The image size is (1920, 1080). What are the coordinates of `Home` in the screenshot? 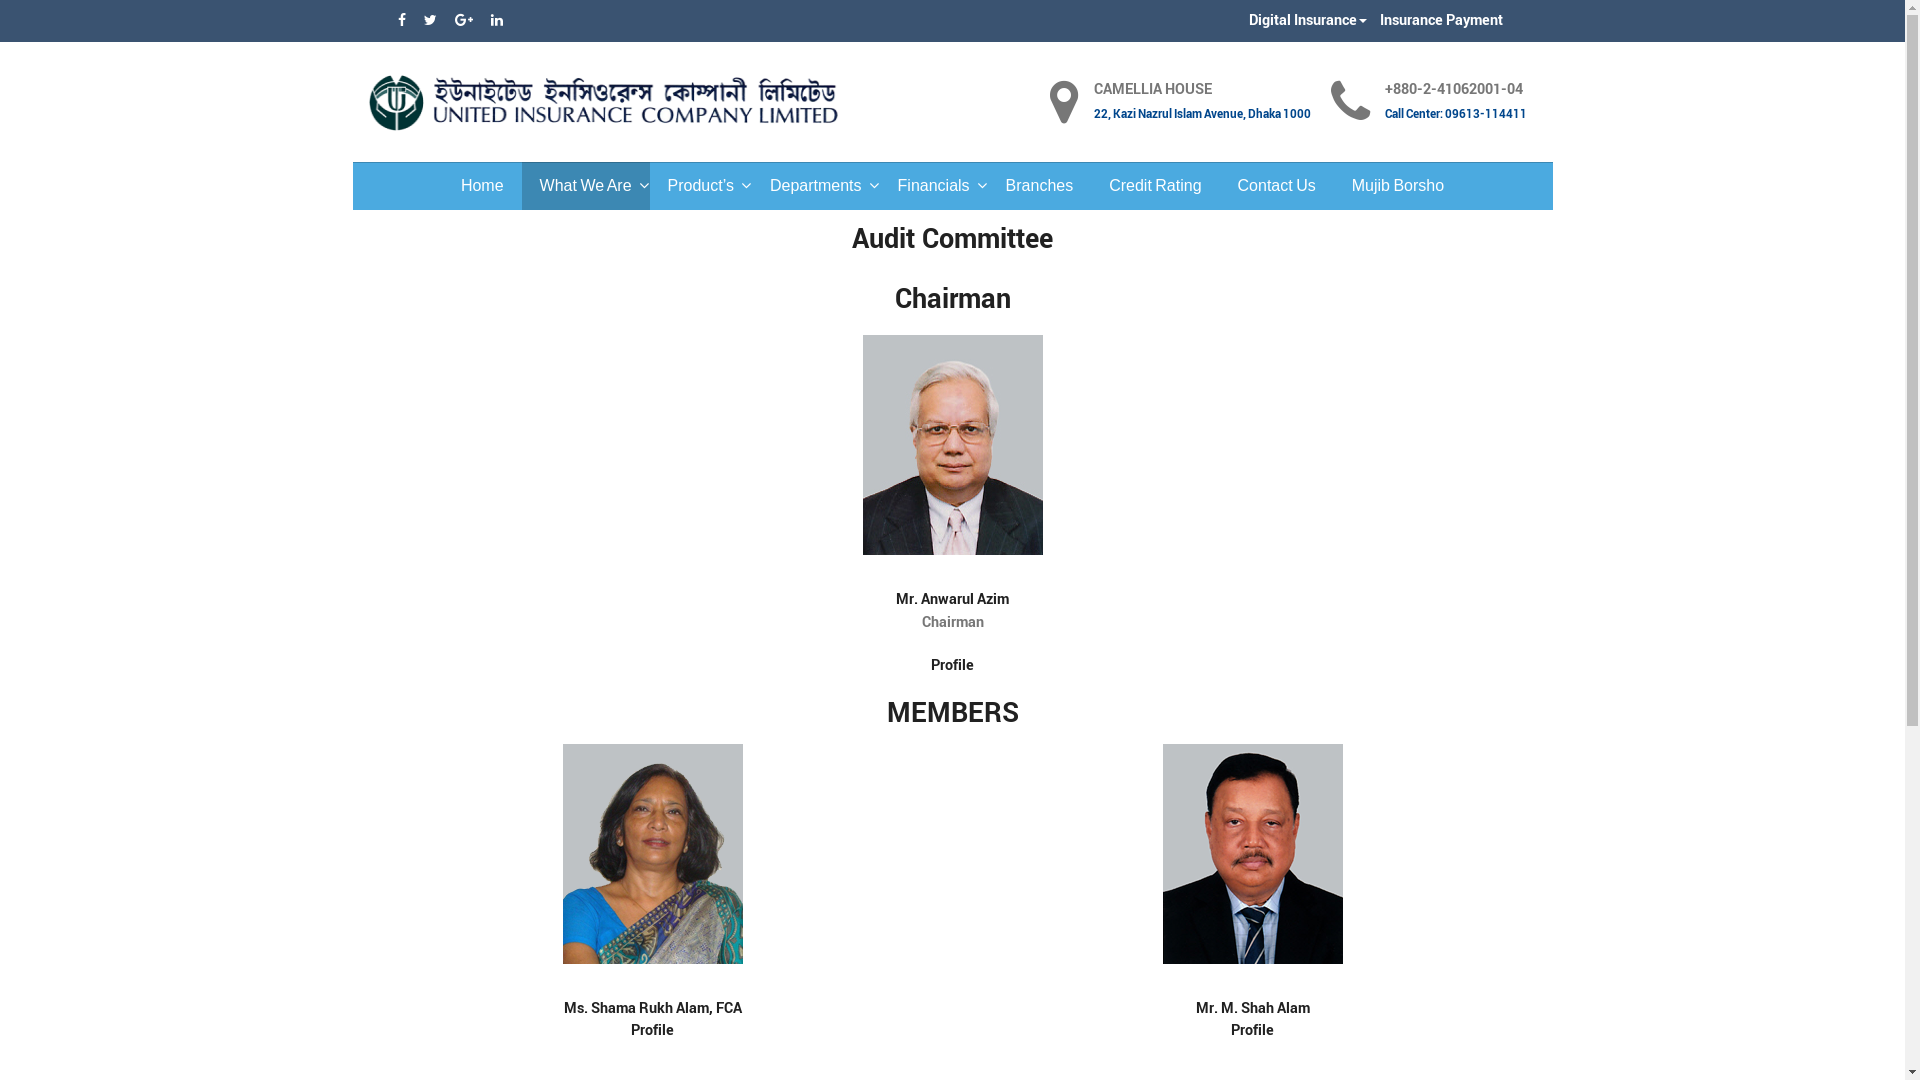 It's located at (482, 186).